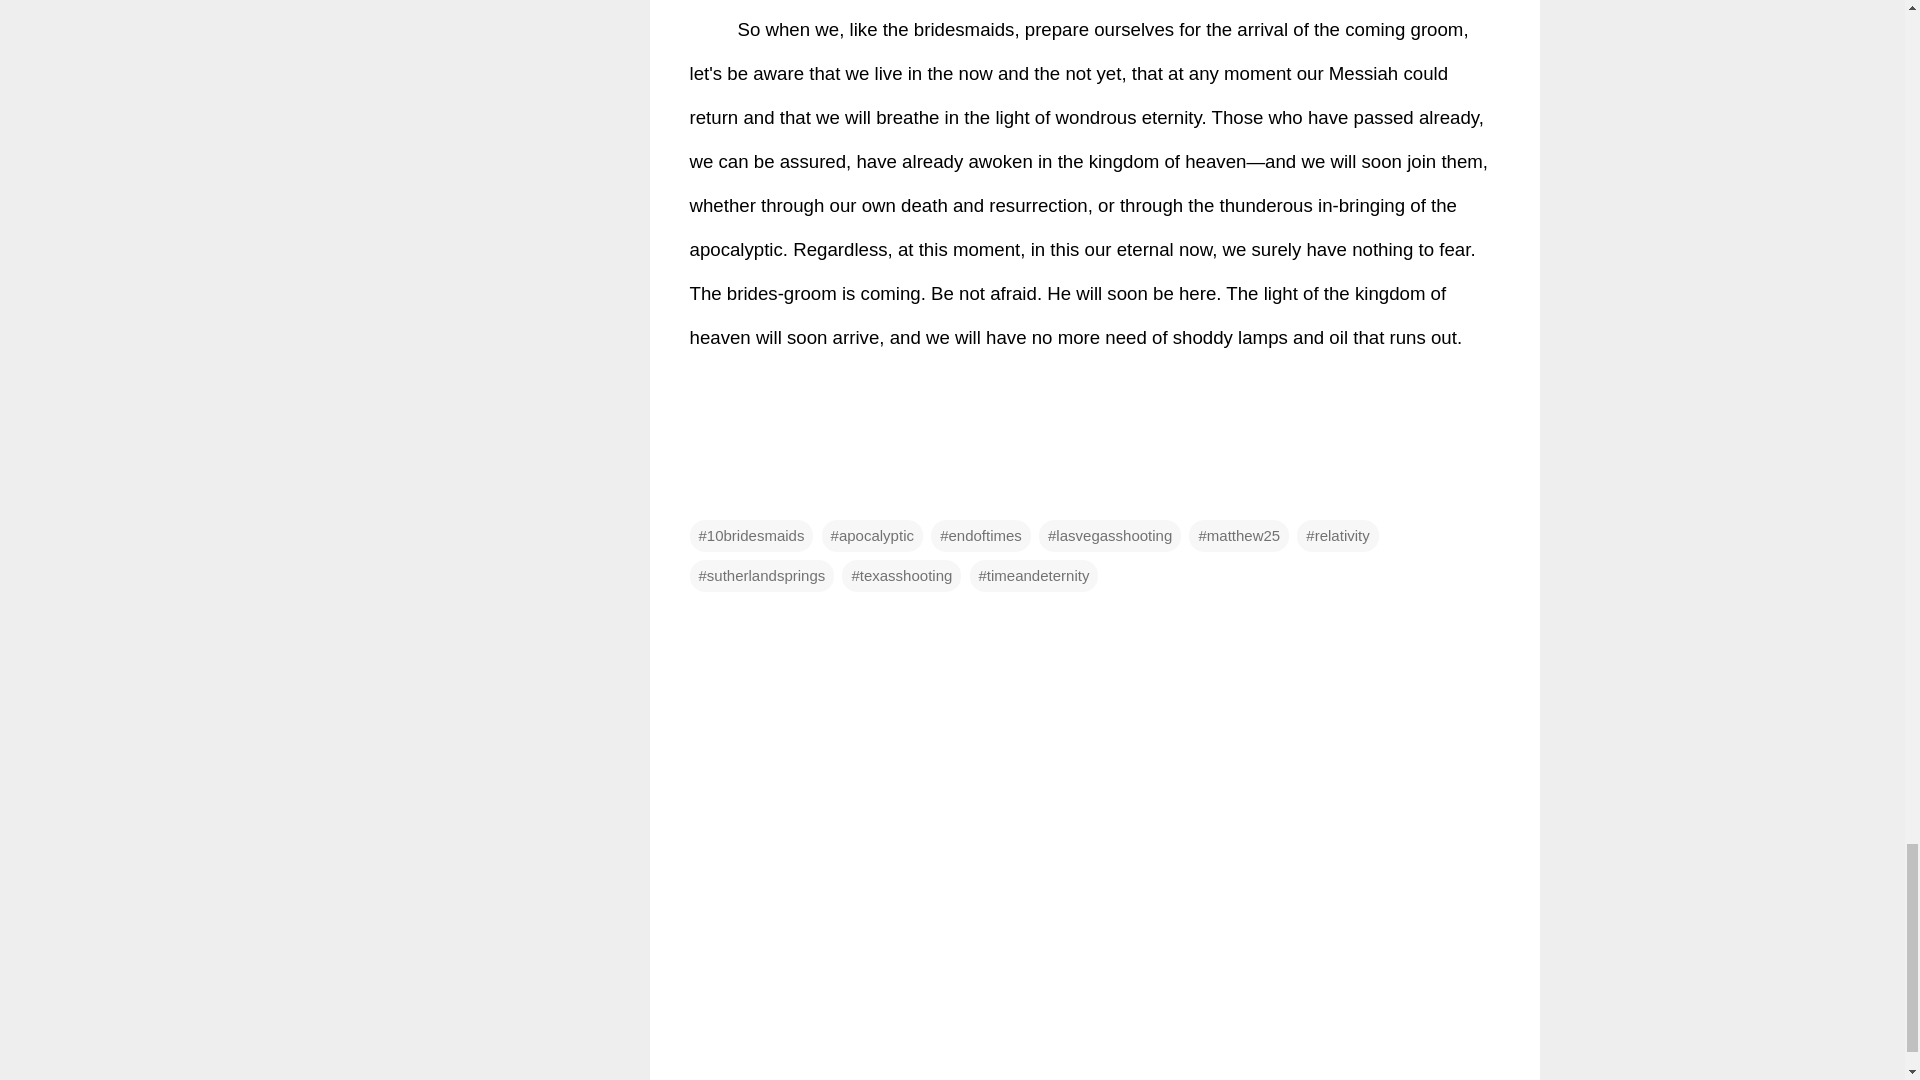  Describe the element at coordinates (702, 496) in the screenshot. I see `Email Post` at that location.